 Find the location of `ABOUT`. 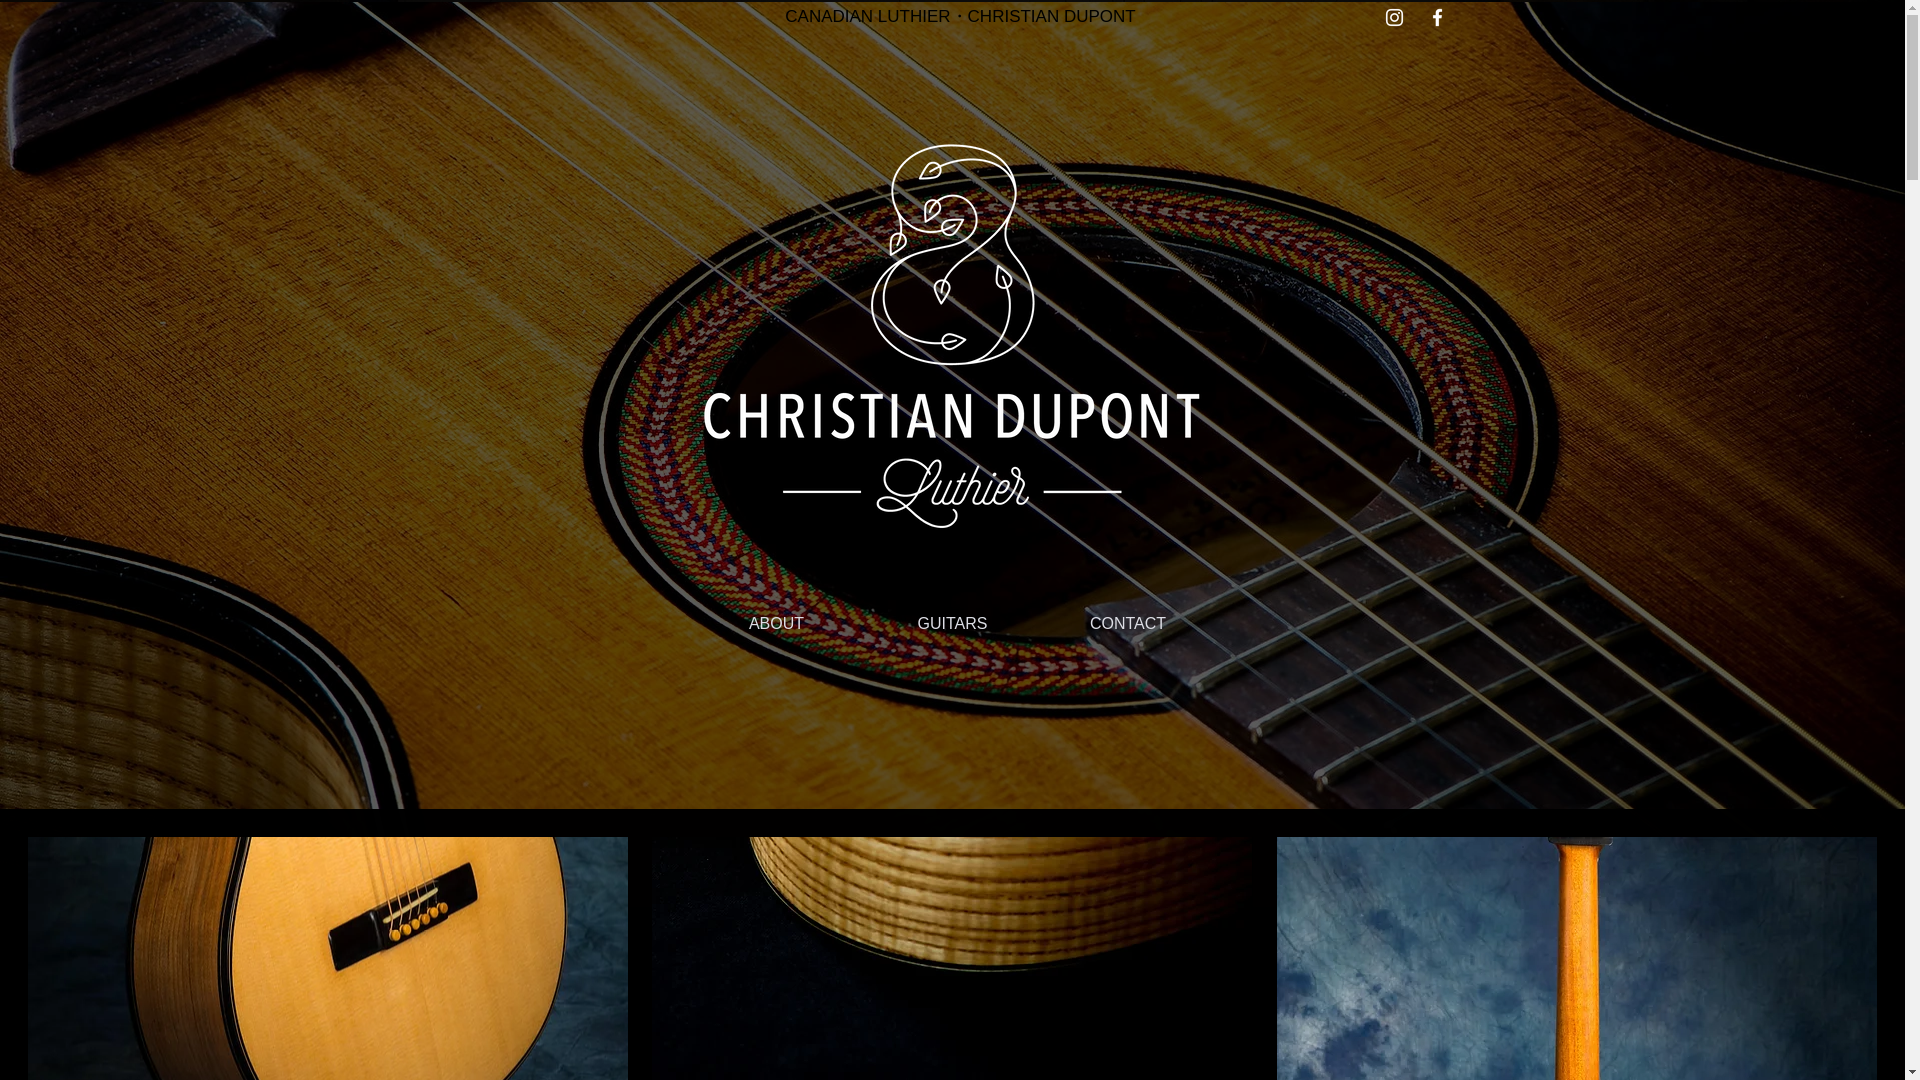

ABOUT is located at coordinates (776, 624).